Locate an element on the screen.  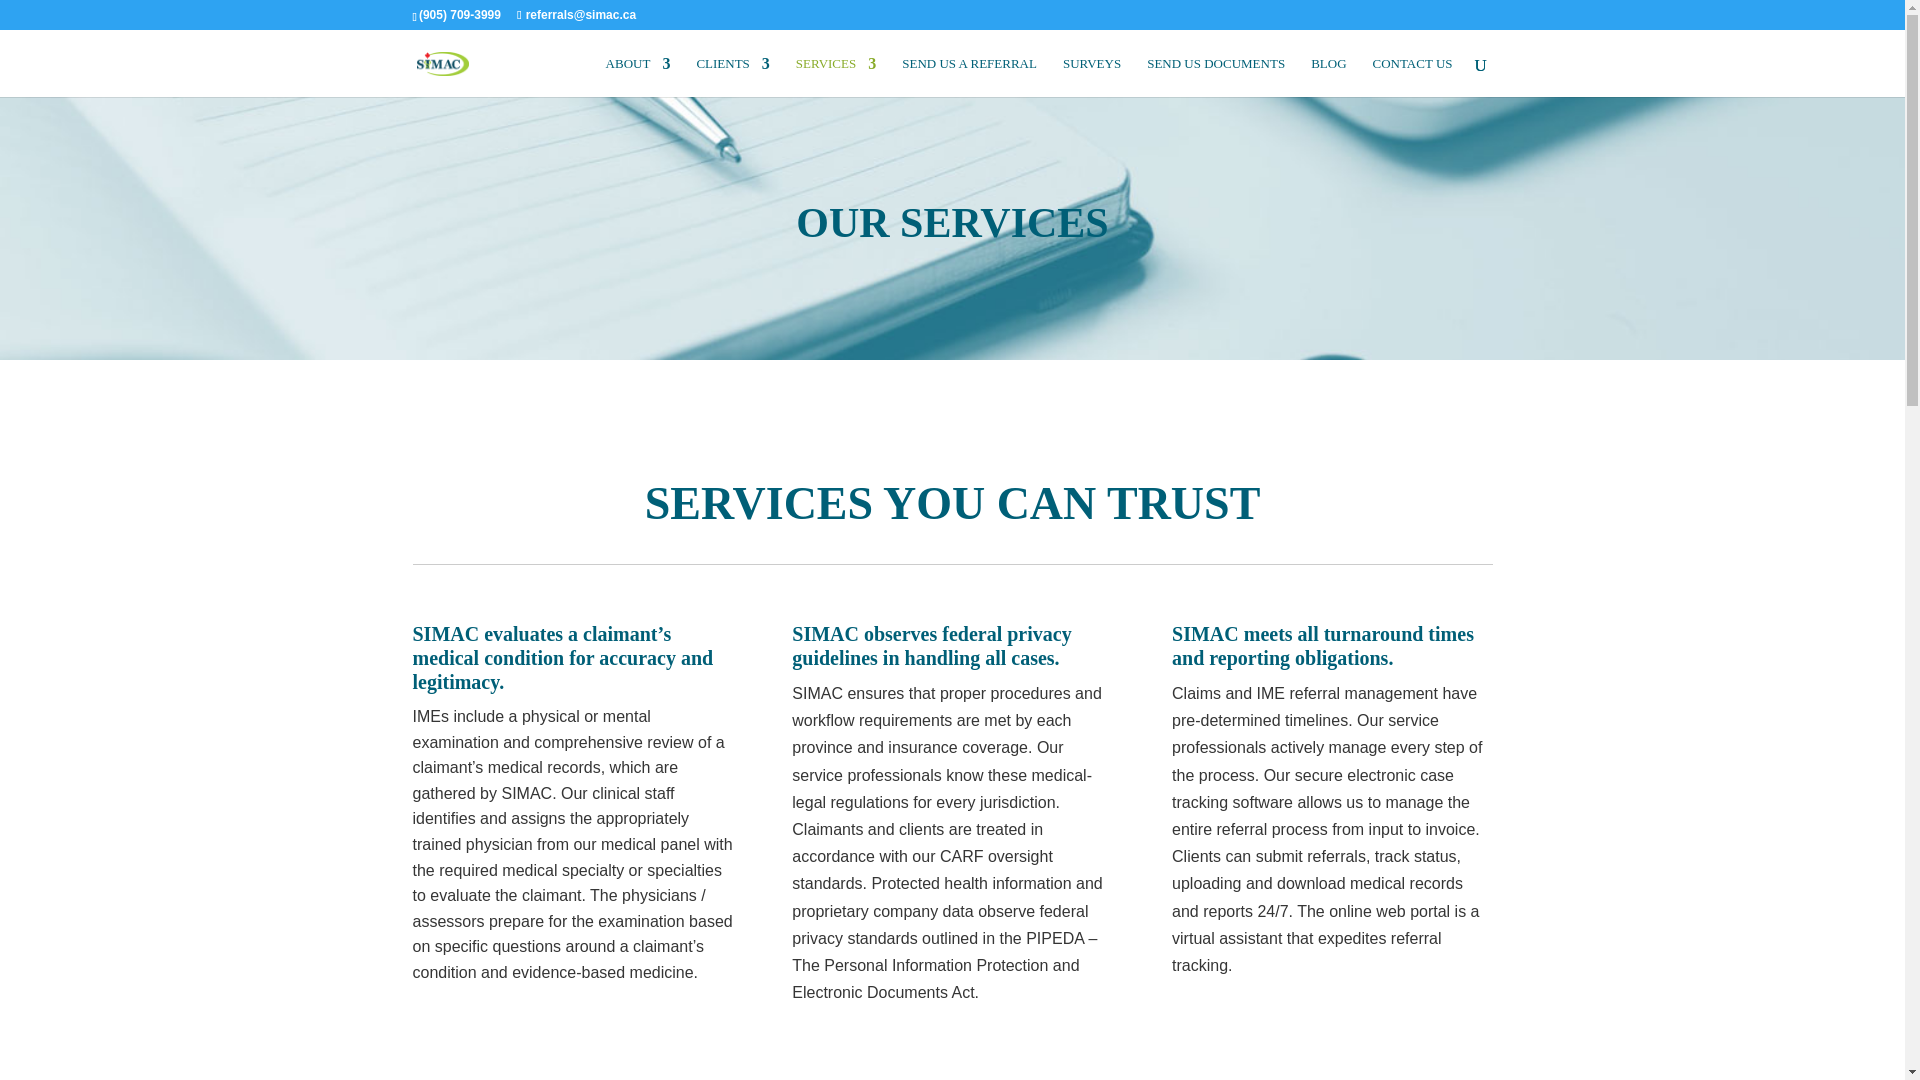
SEND US A REFERRAL is located at coordinates (969, 77).